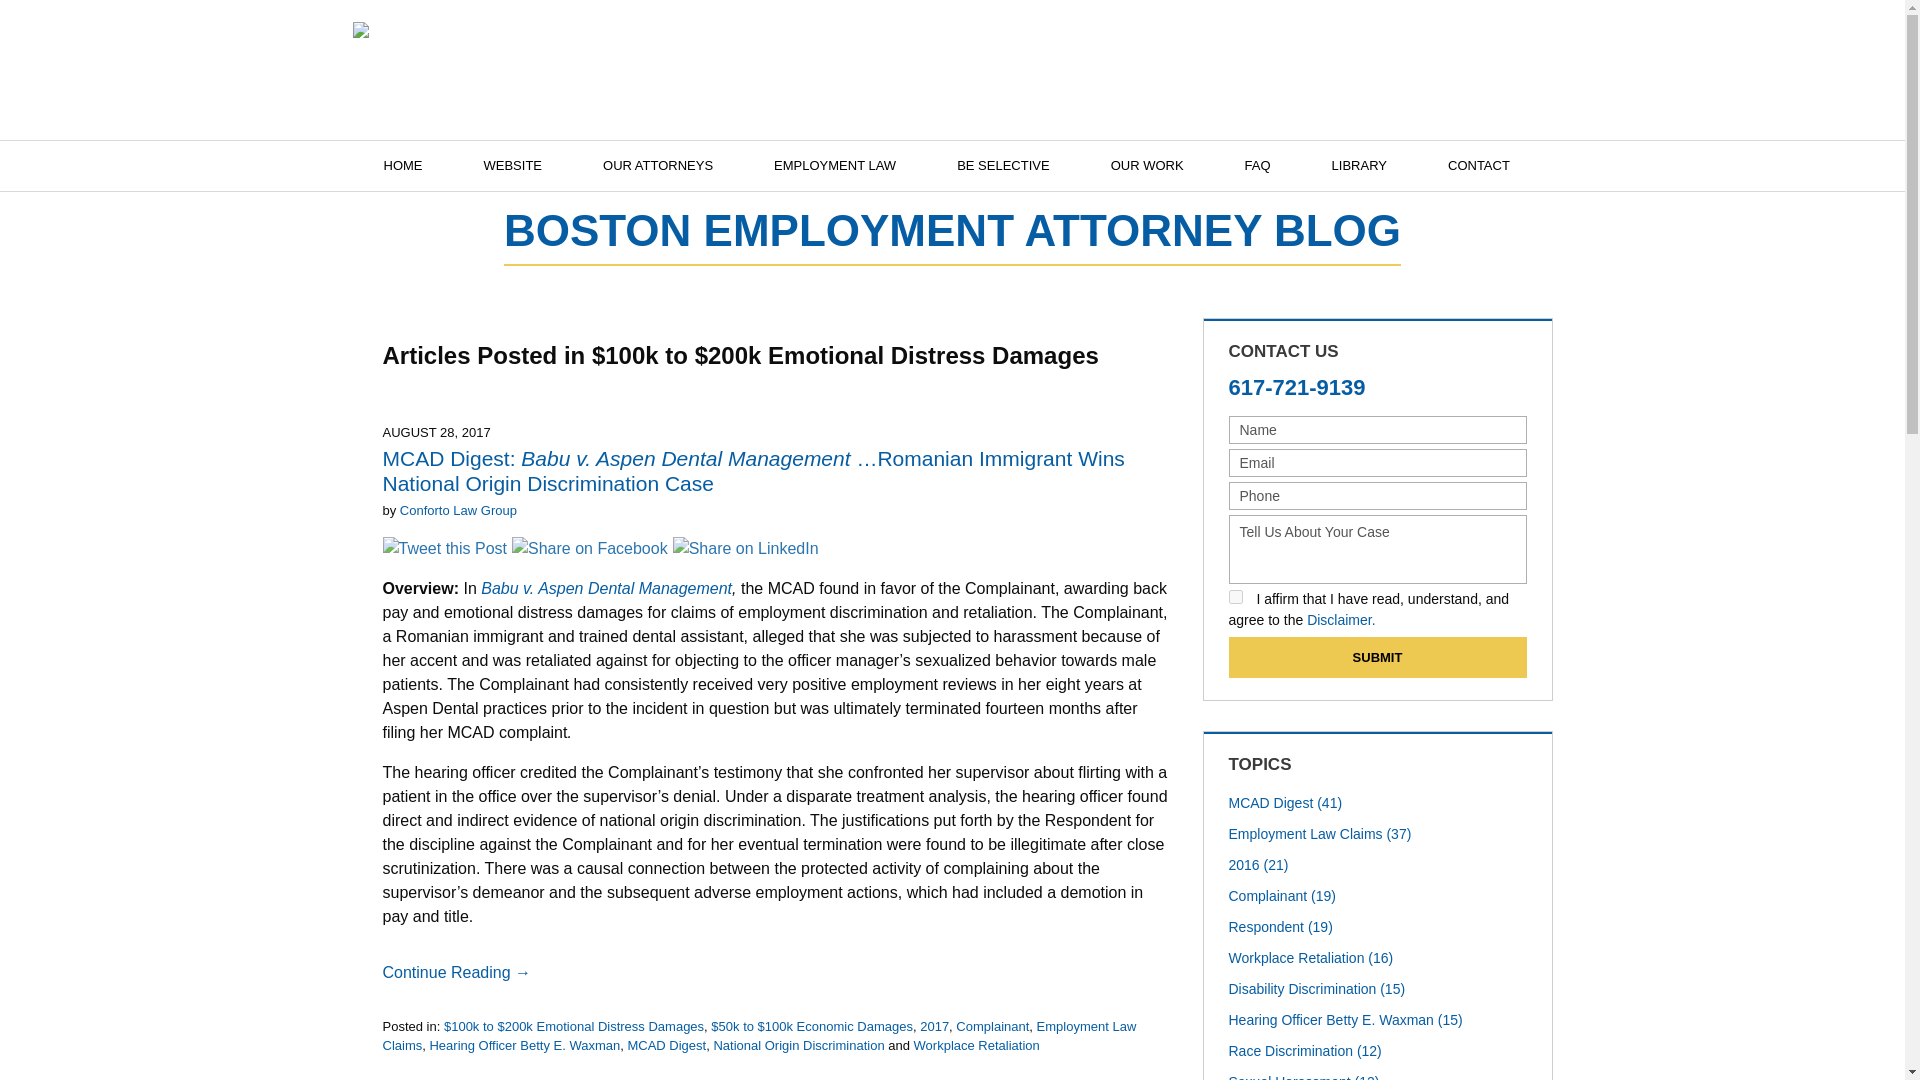  What do you see at coordinates (1358, 166) in the screenshot?
I see `LIBRARY` at bounding box center [1358, 166].